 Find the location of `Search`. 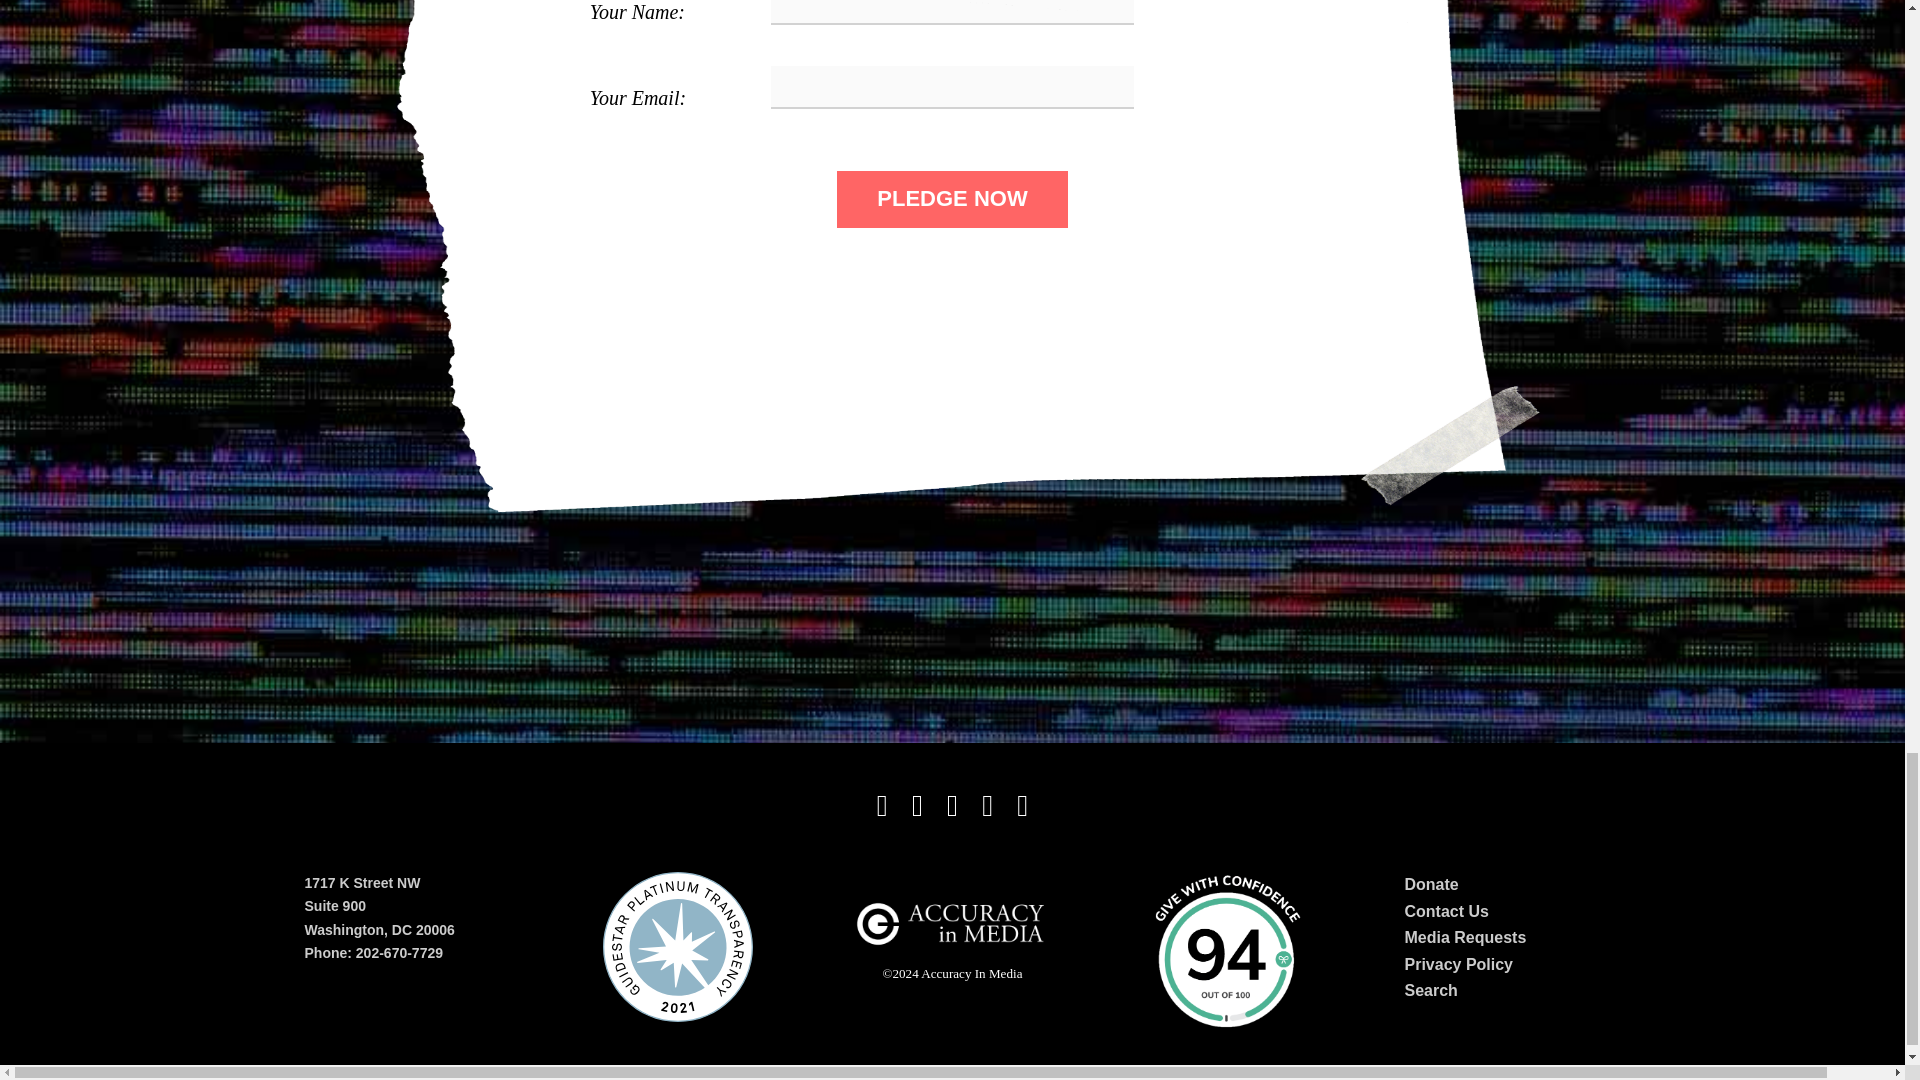

Search is located at coordinates (1430, 990).